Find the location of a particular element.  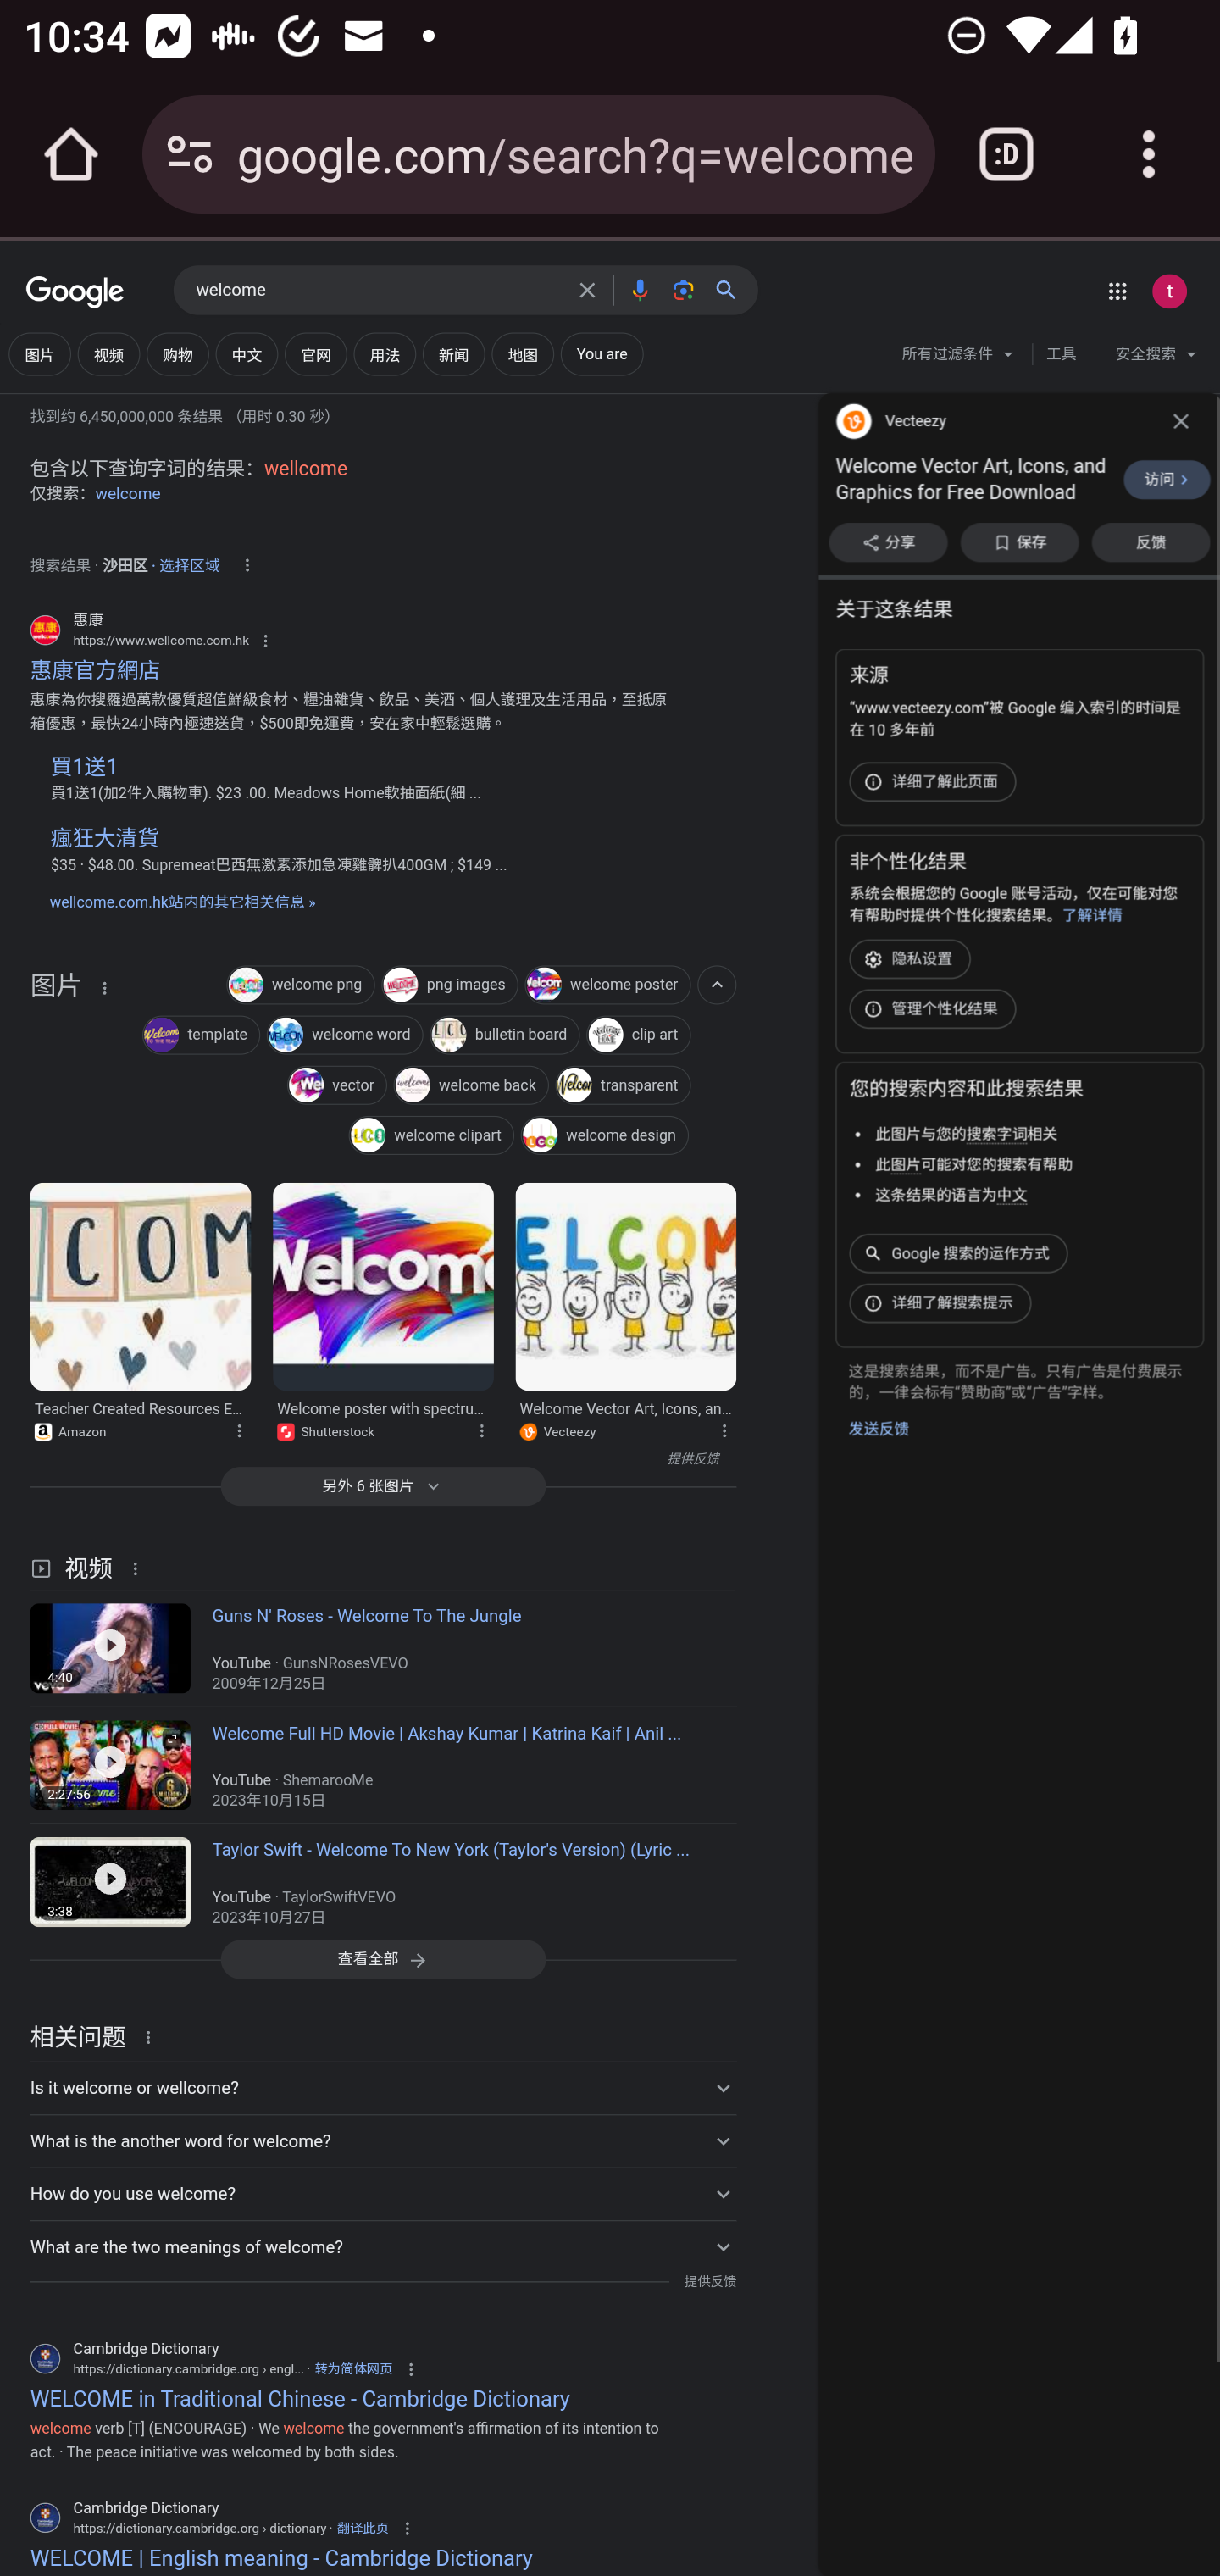

所有过滤条件 is located at coordinates (959, 358).